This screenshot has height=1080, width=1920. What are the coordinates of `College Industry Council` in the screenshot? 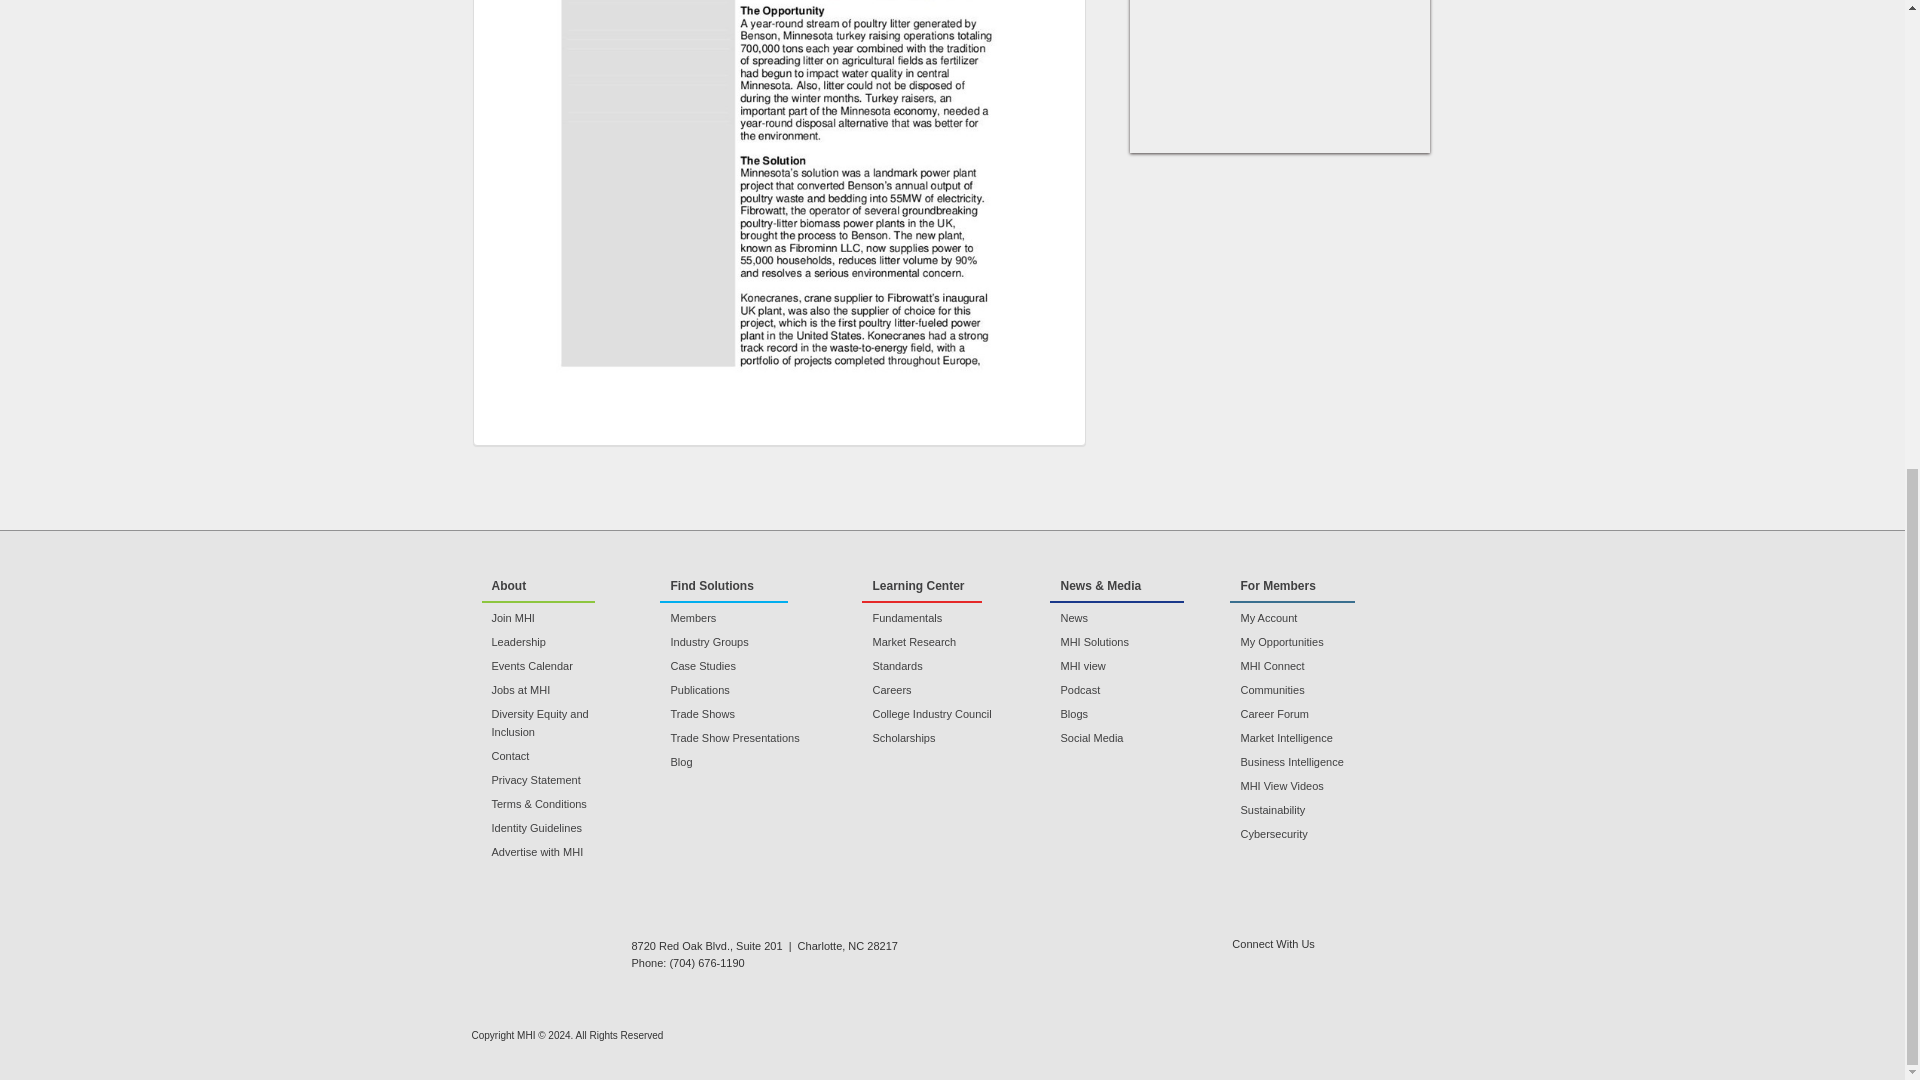 It's located at (944, 714).